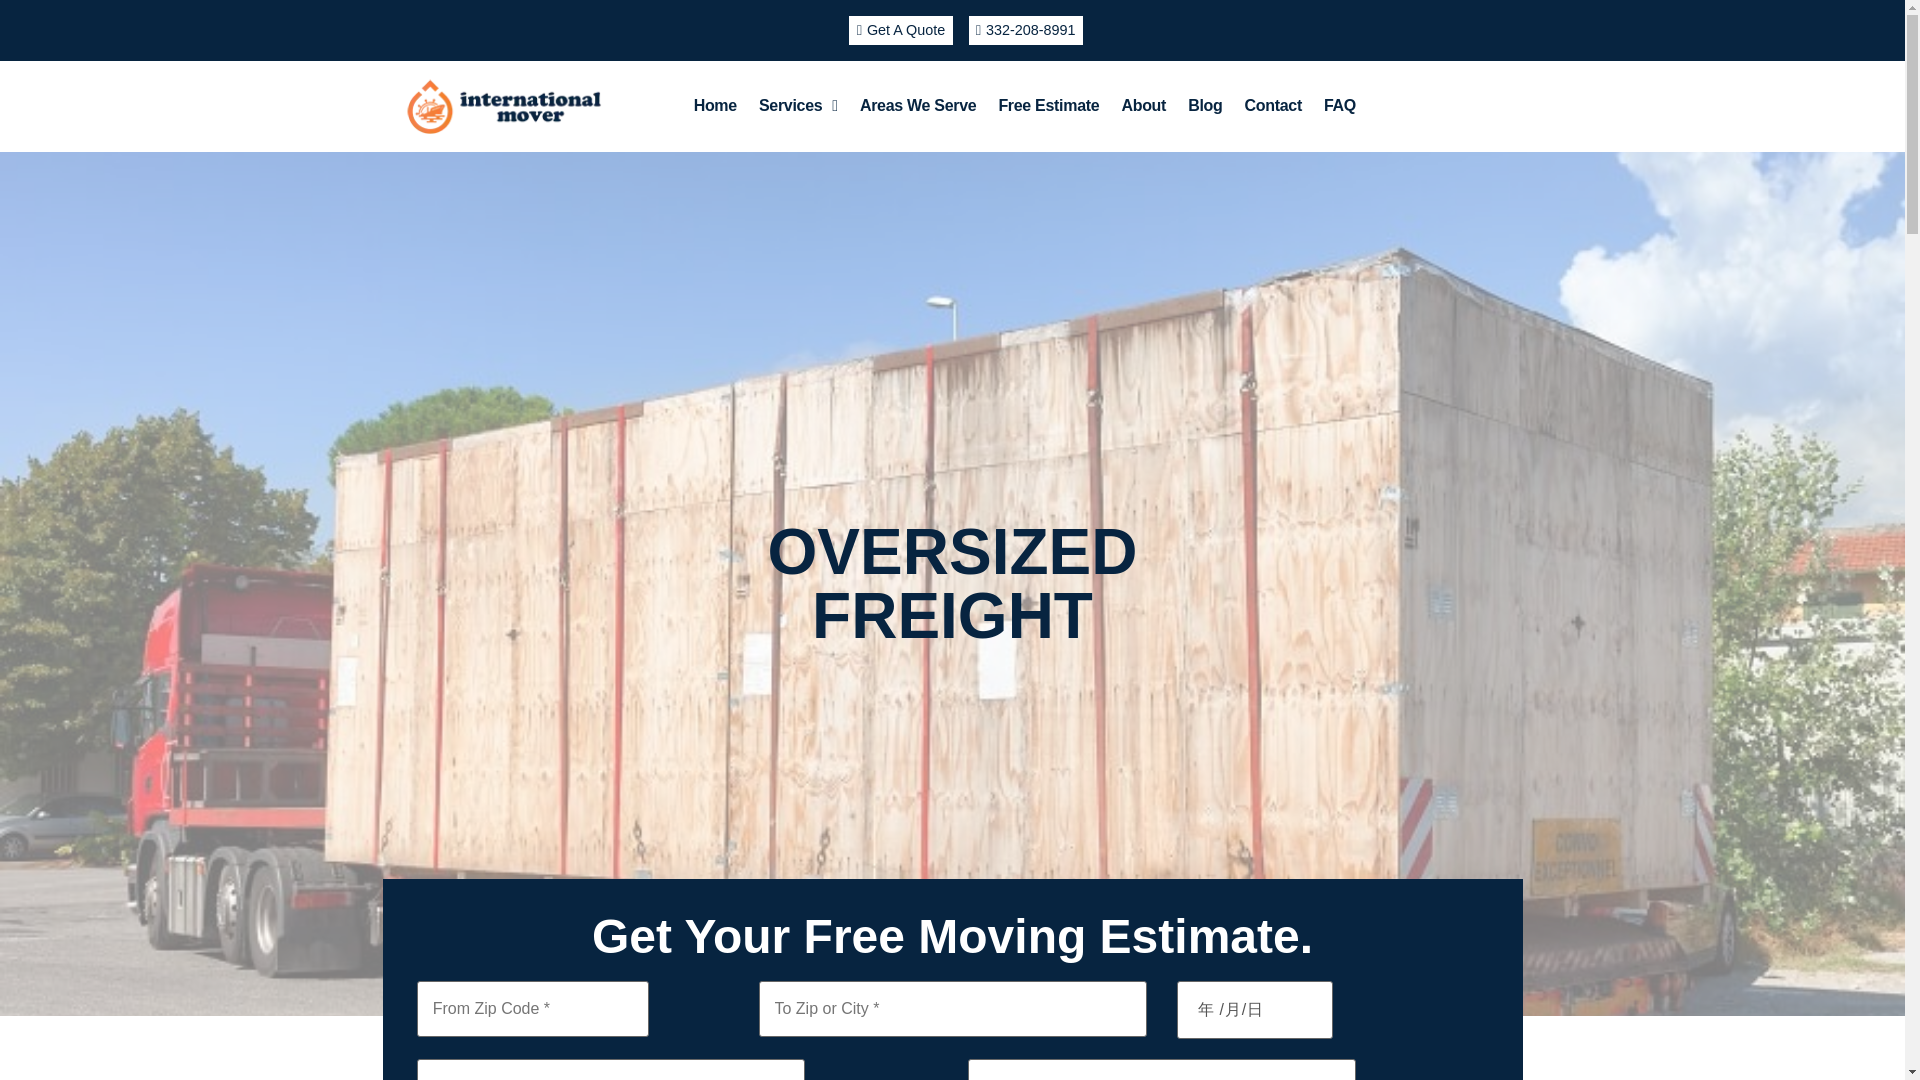 The height and width of the screenshot is (1080, 1920). Describe the element at coordinates (1142, 105) in the screenshot. I see `About` at that location.